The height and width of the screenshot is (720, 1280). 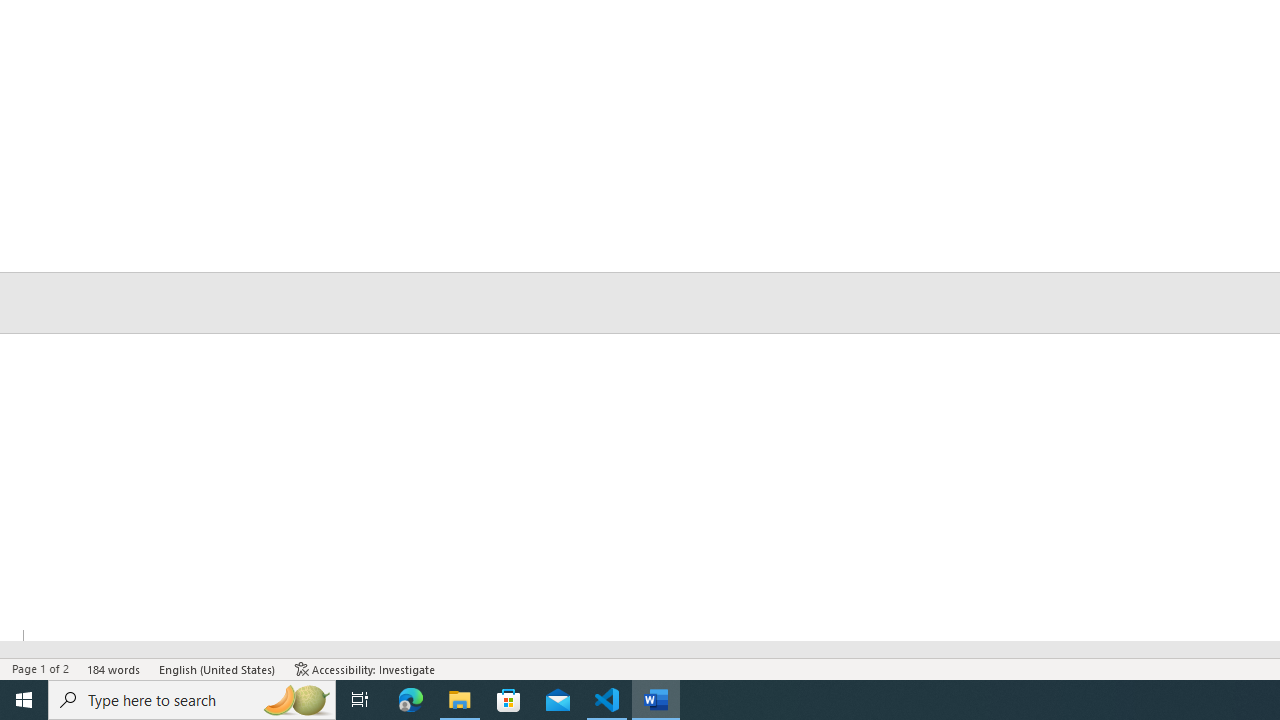 I want to click on Search highlights icon opens search home window, so click(x=296, y=700).